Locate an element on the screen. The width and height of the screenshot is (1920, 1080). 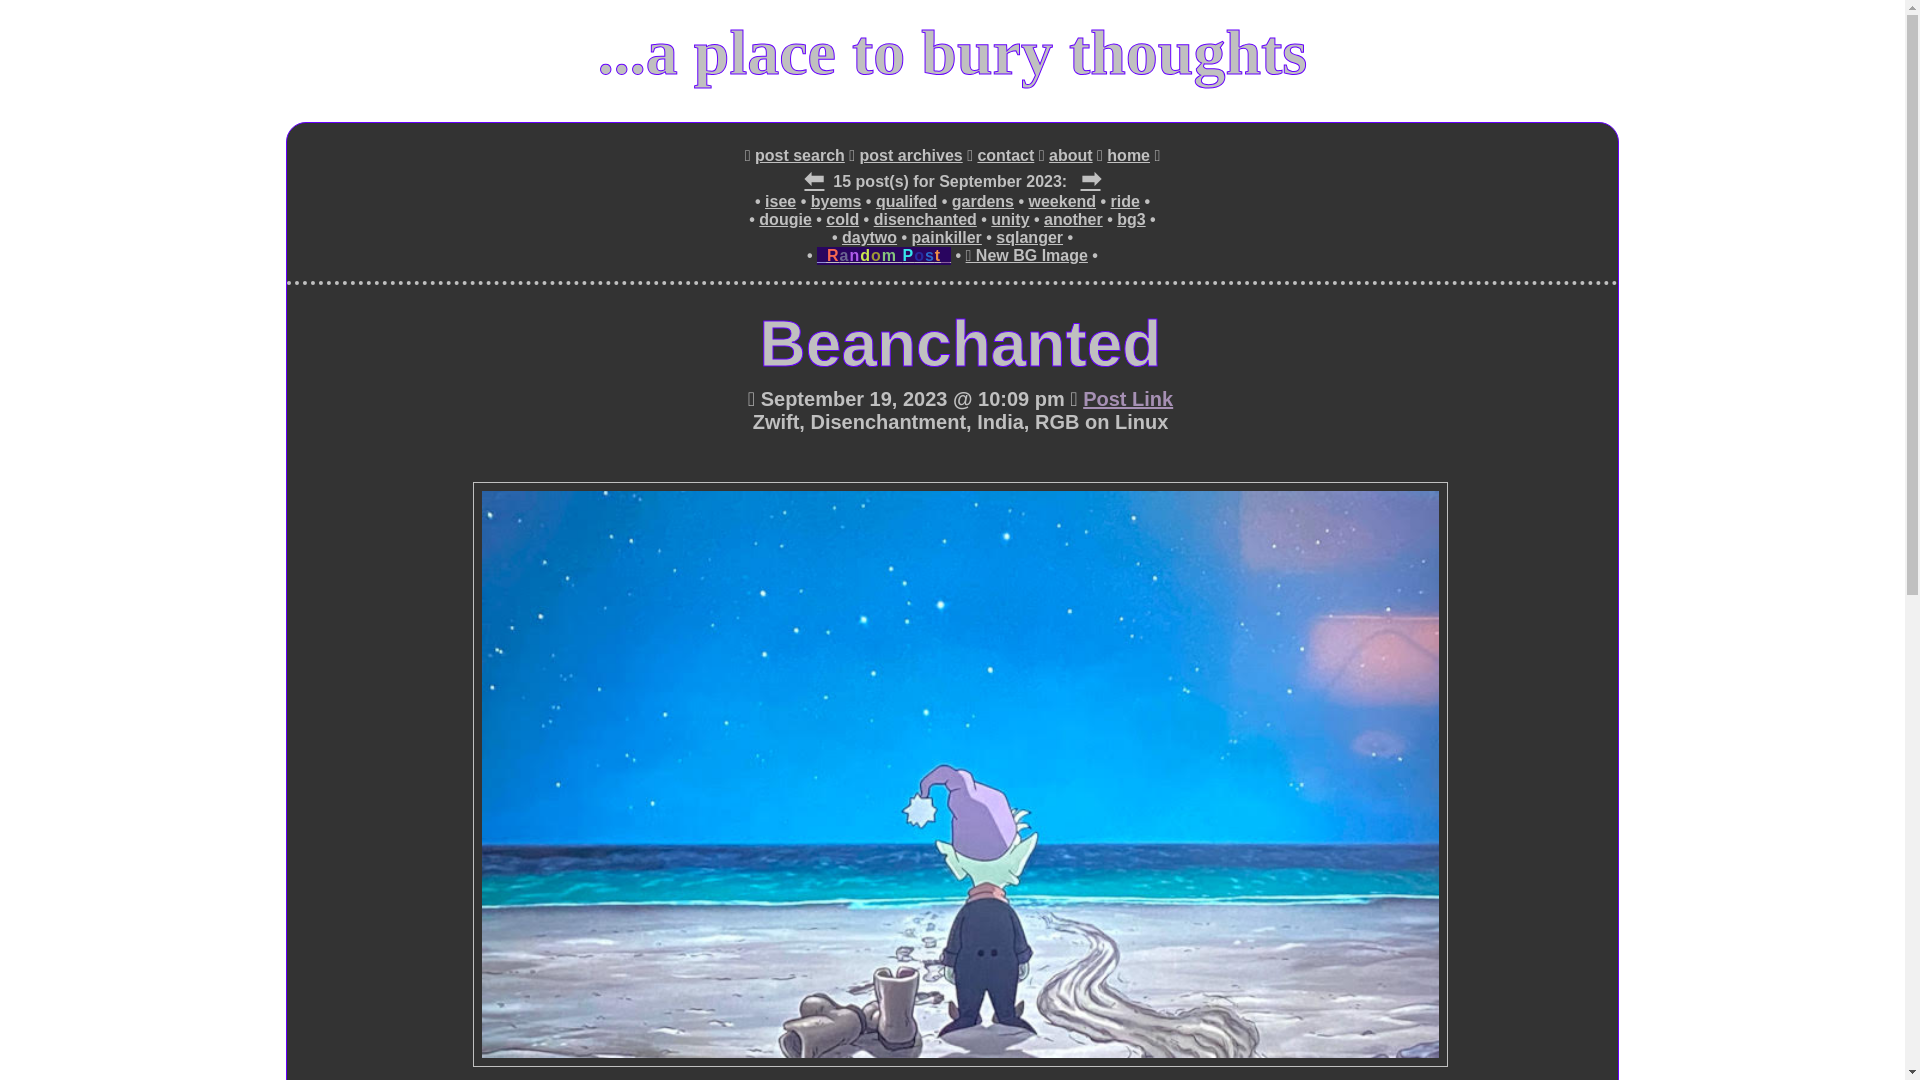
disenchanted is located at coordinates (925, 219).